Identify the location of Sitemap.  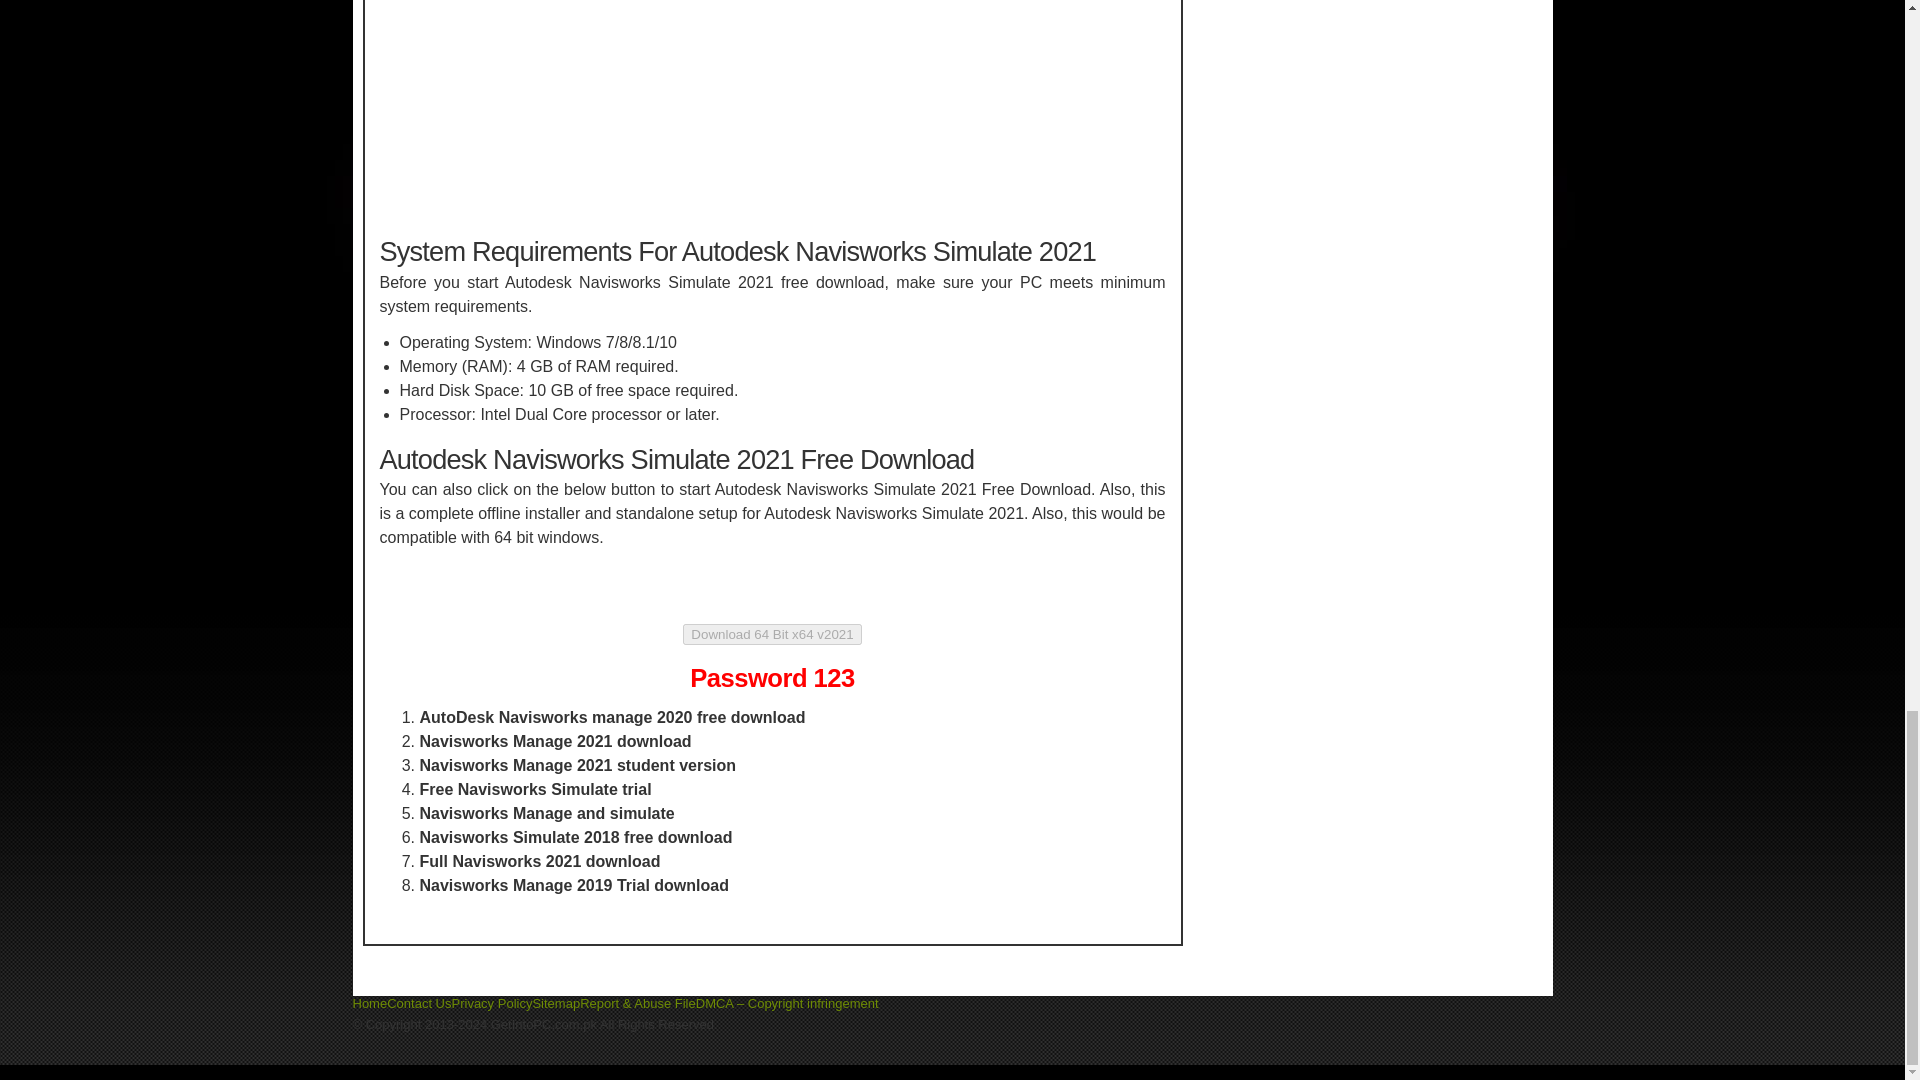
(555, 1002).